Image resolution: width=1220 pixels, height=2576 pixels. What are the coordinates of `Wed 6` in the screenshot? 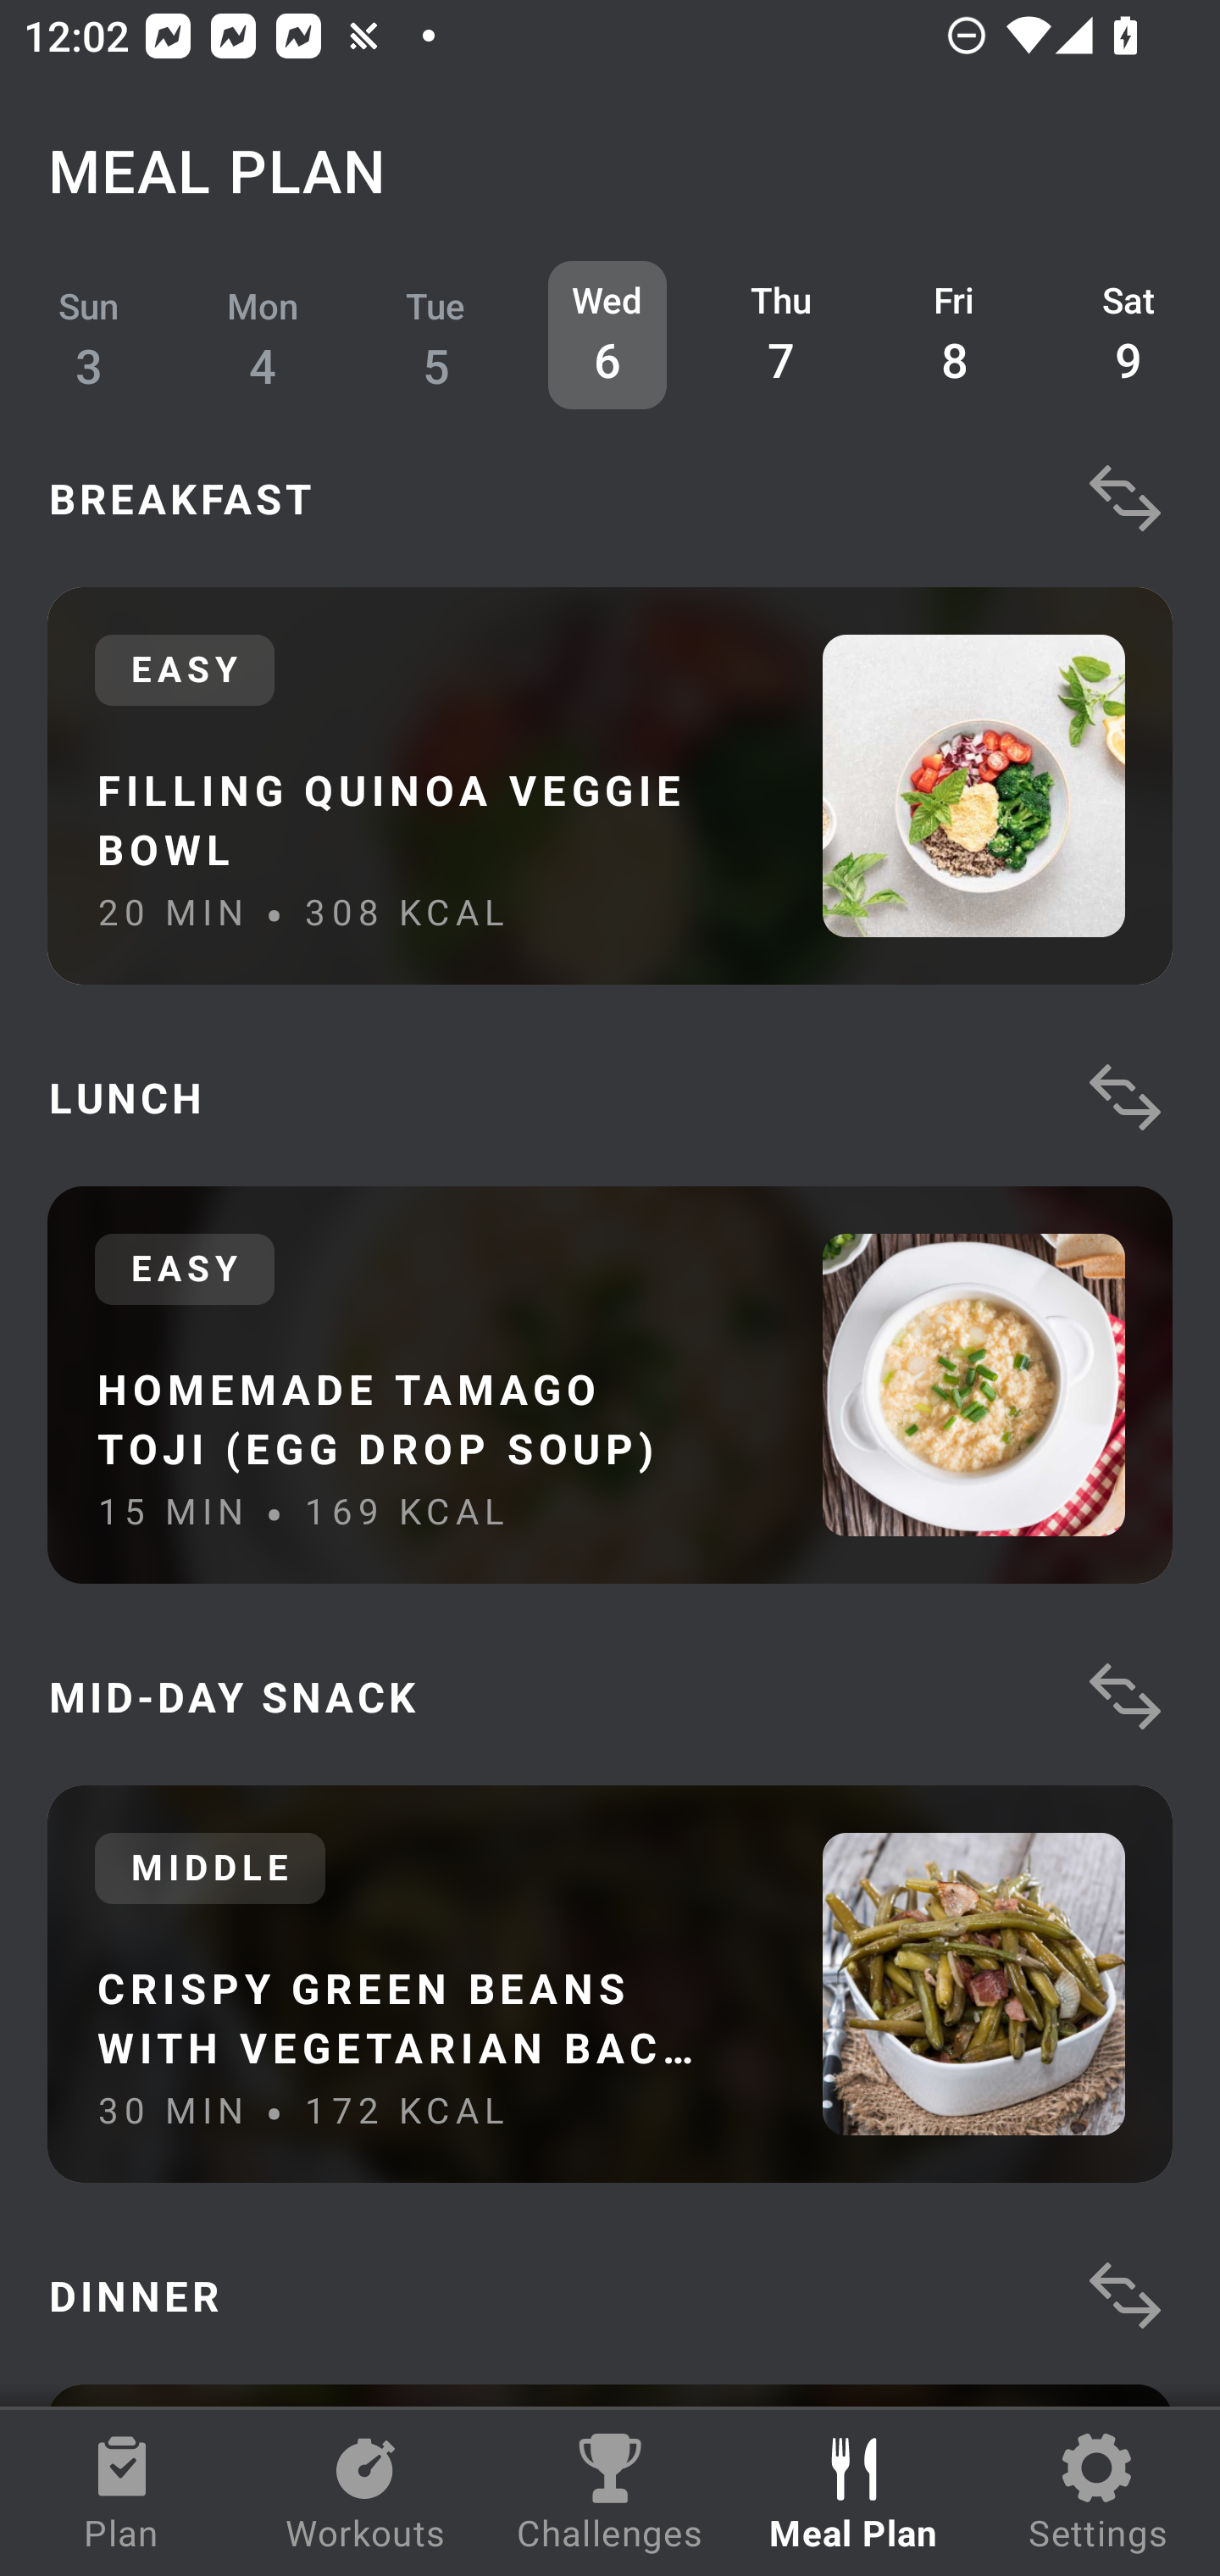 It's located at (607, 335).